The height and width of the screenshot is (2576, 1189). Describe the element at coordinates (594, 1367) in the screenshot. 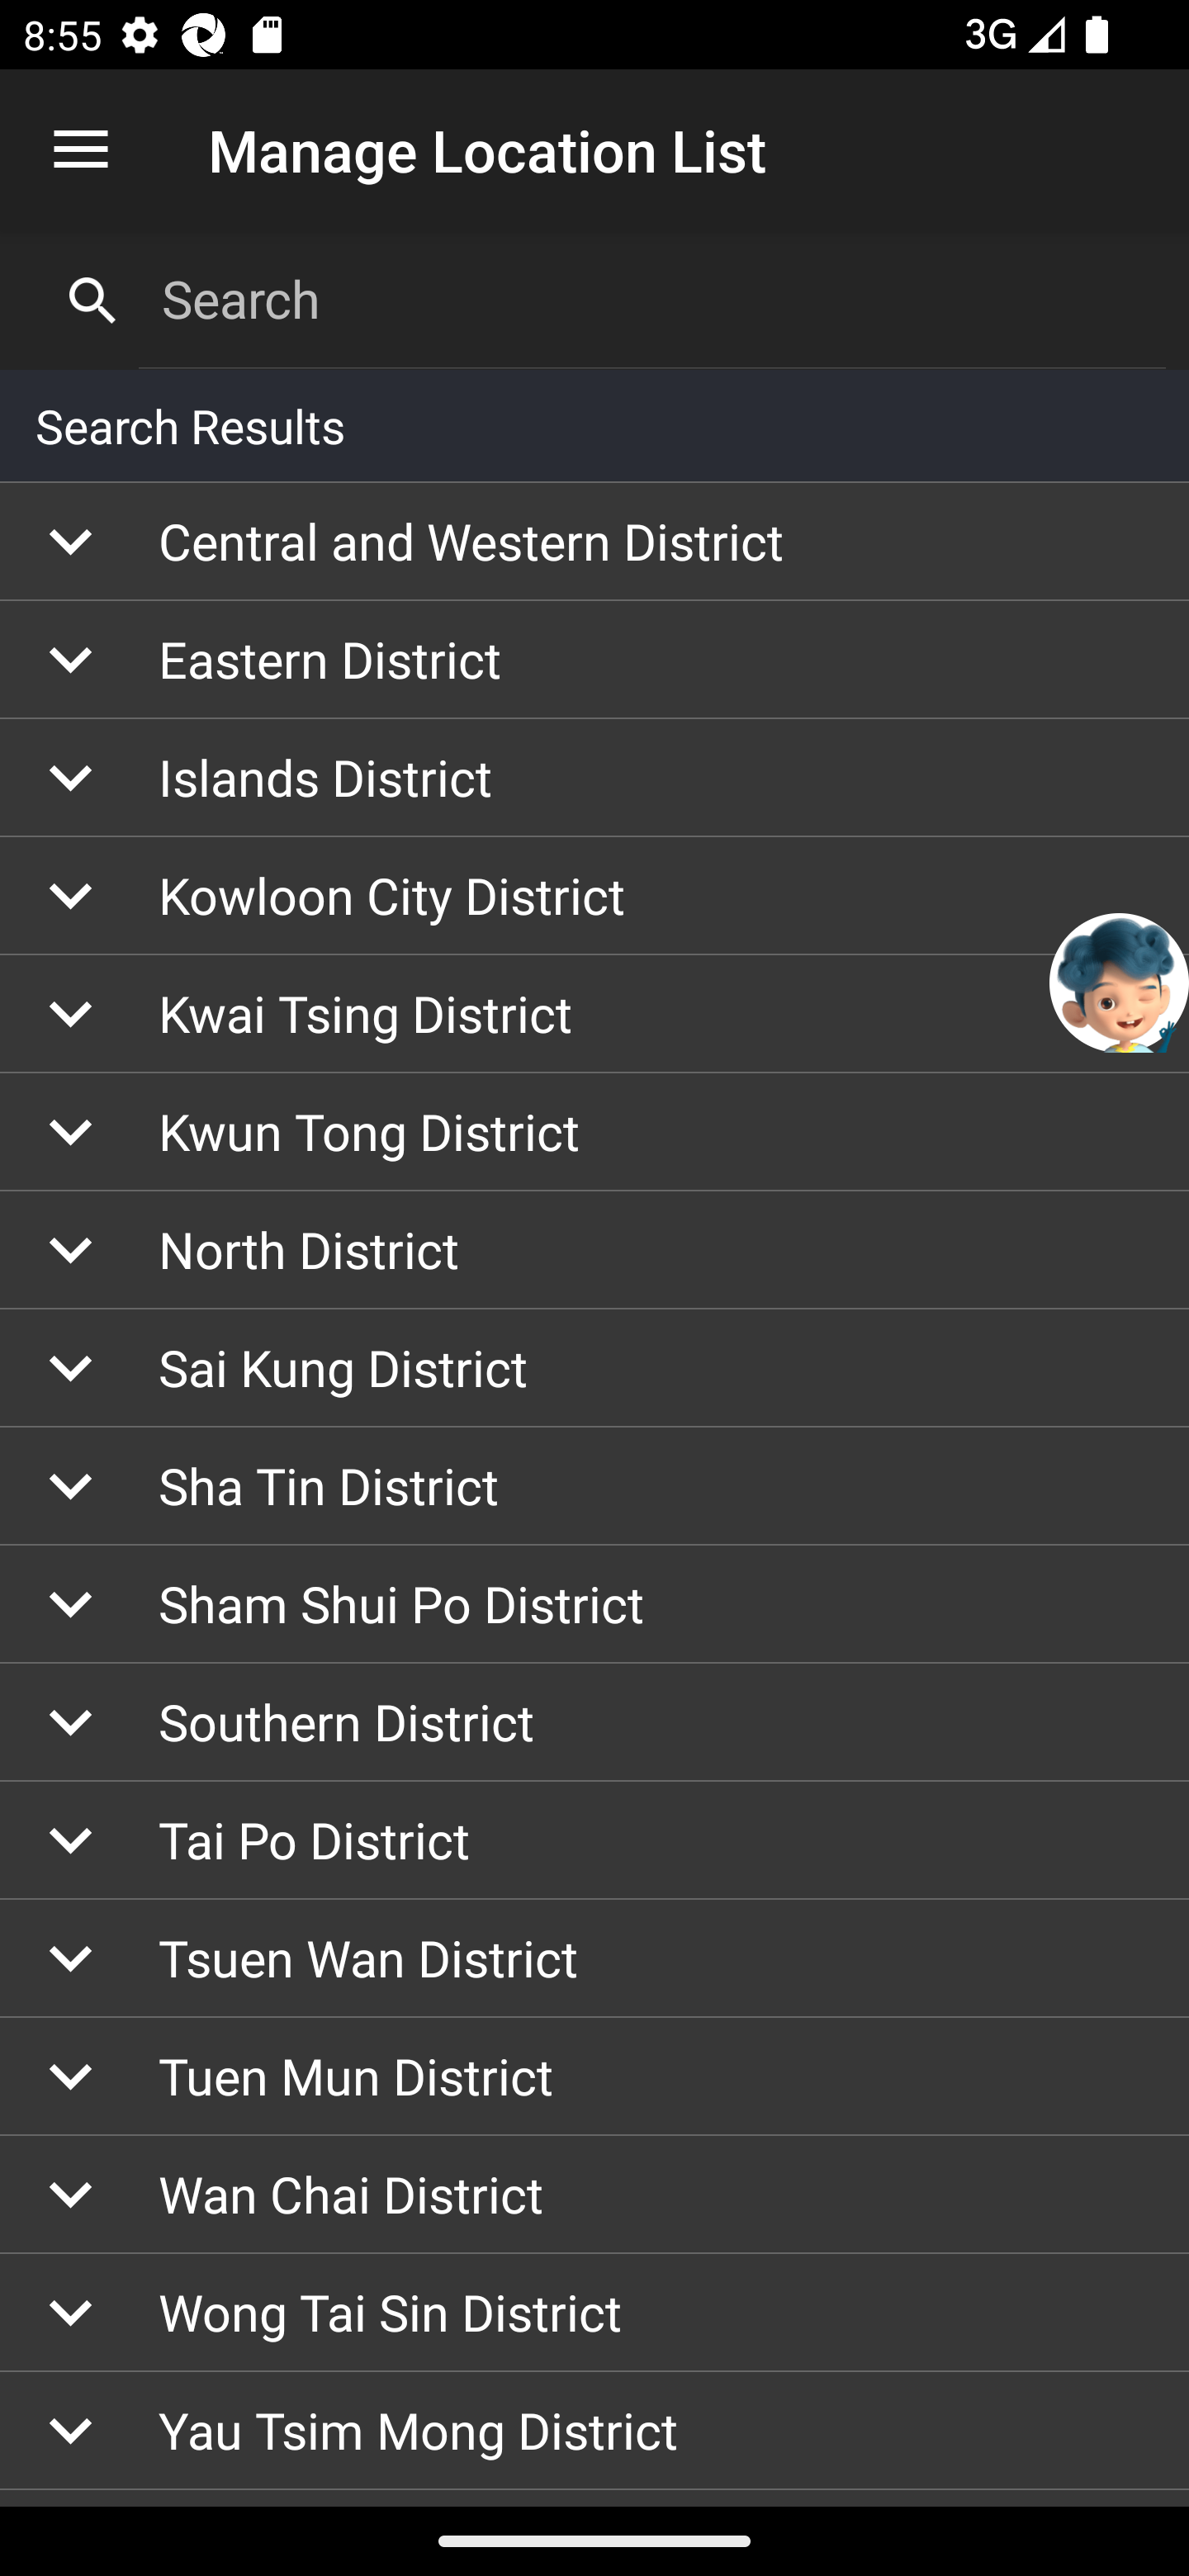

I see `Expand Sai Kung District` at that location.